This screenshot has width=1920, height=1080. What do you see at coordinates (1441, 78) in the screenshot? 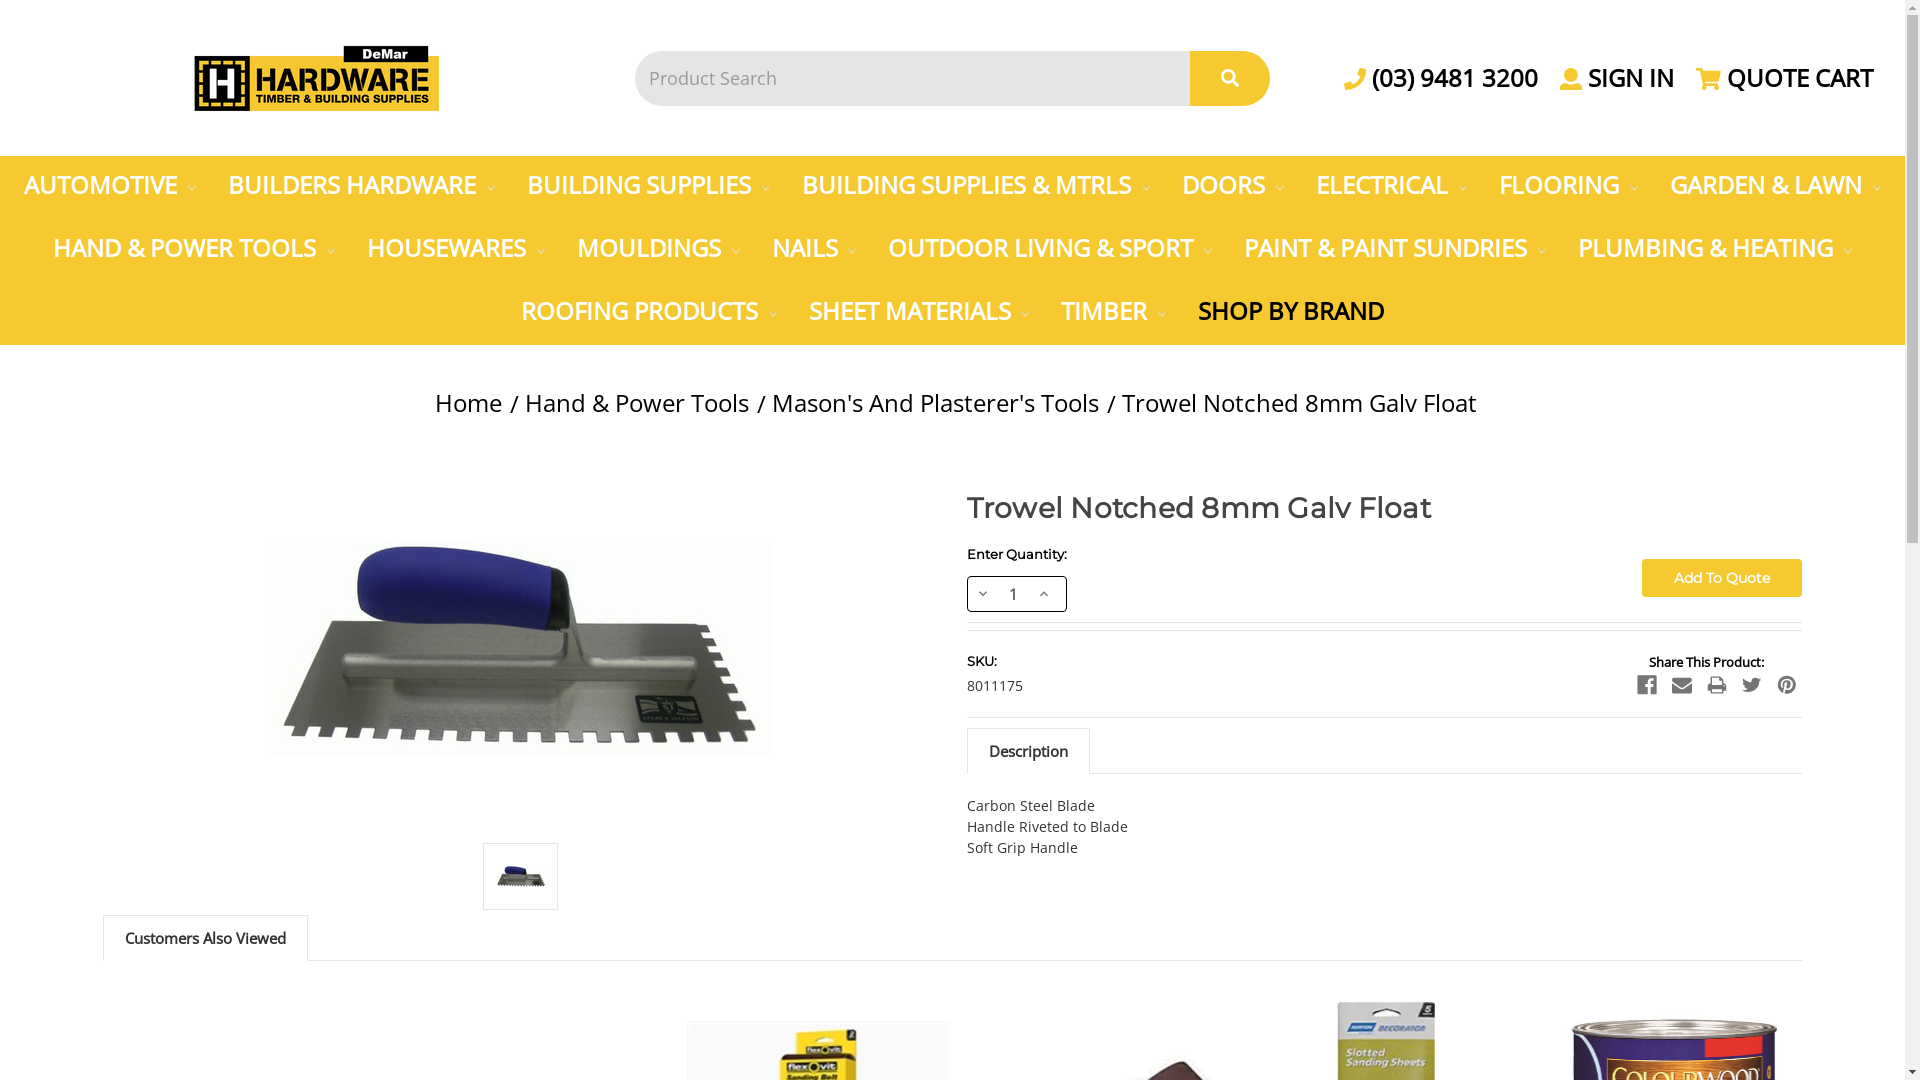
I see `(03) 9481 3200` at bounding box center [1441, 78].